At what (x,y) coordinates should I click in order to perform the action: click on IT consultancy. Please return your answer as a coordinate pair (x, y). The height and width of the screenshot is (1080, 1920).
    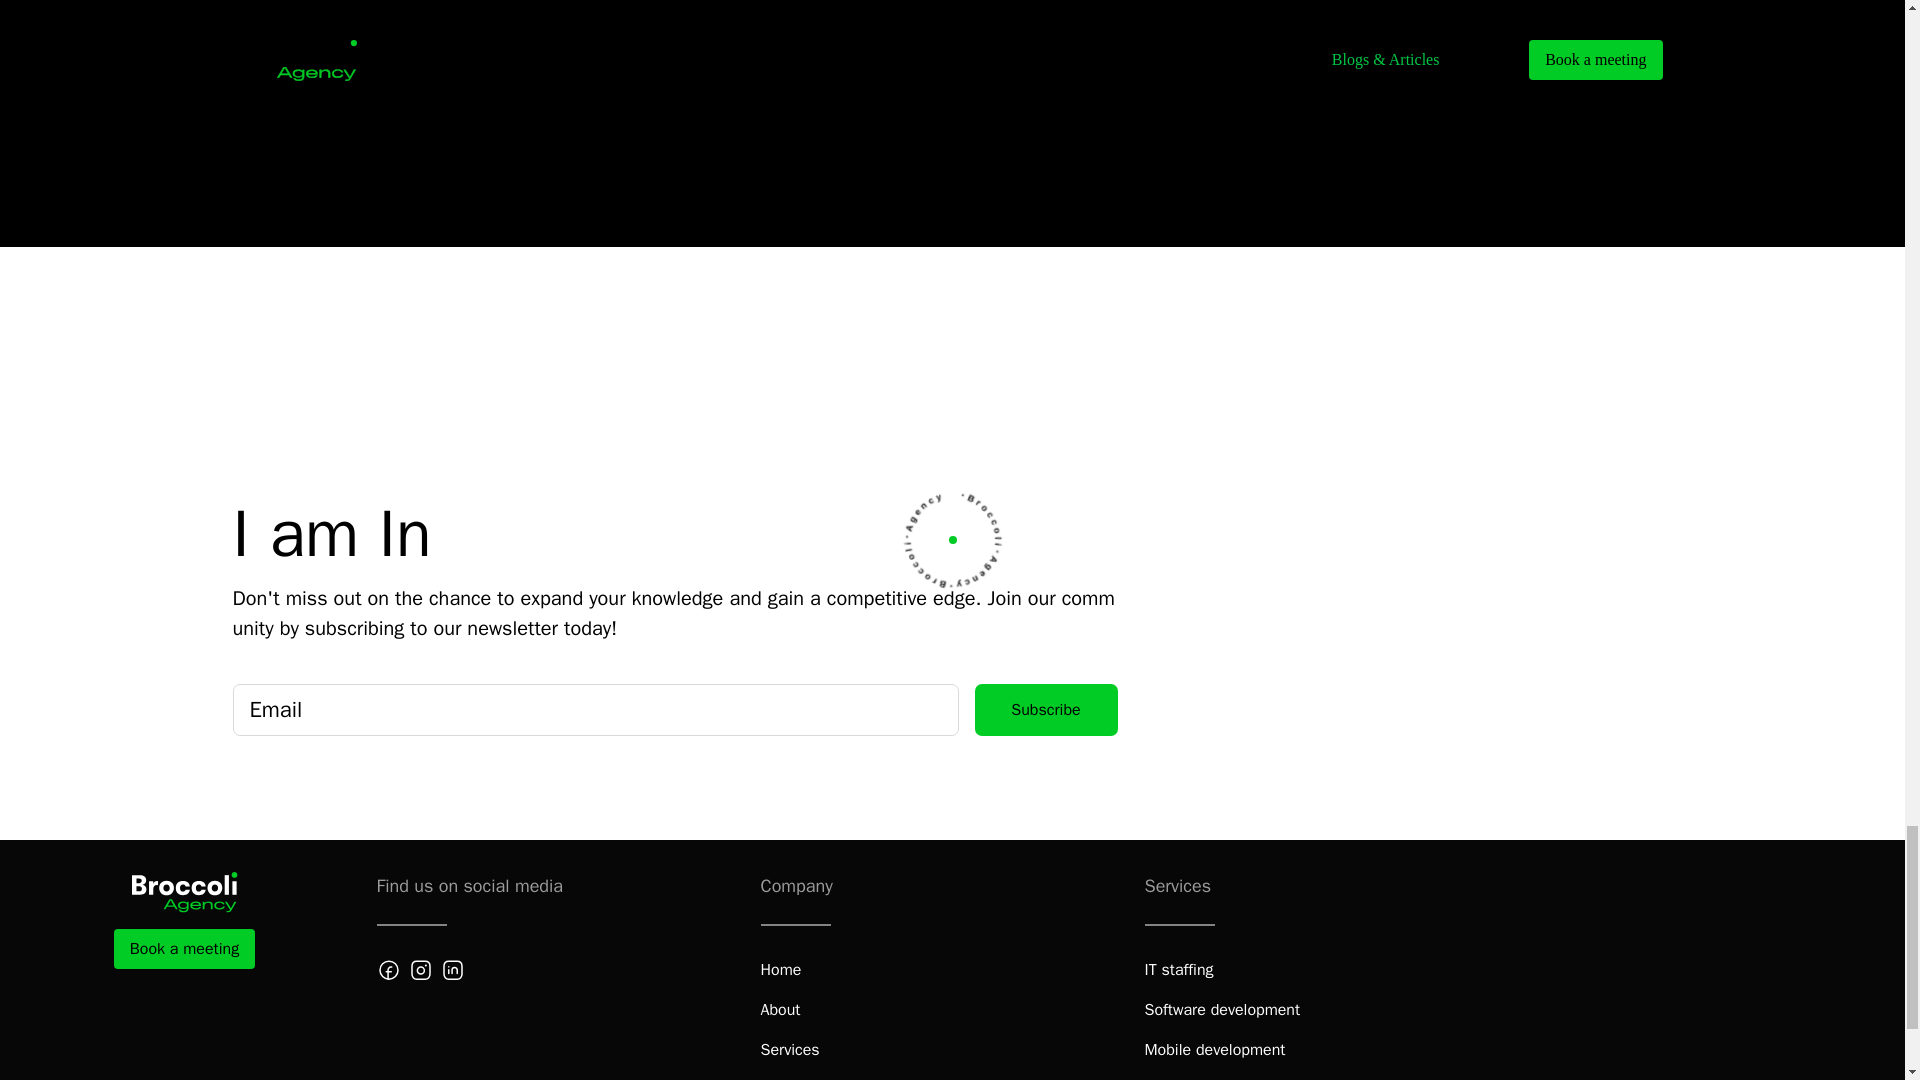
    Looking at the image, I should click on (1193, 1078).